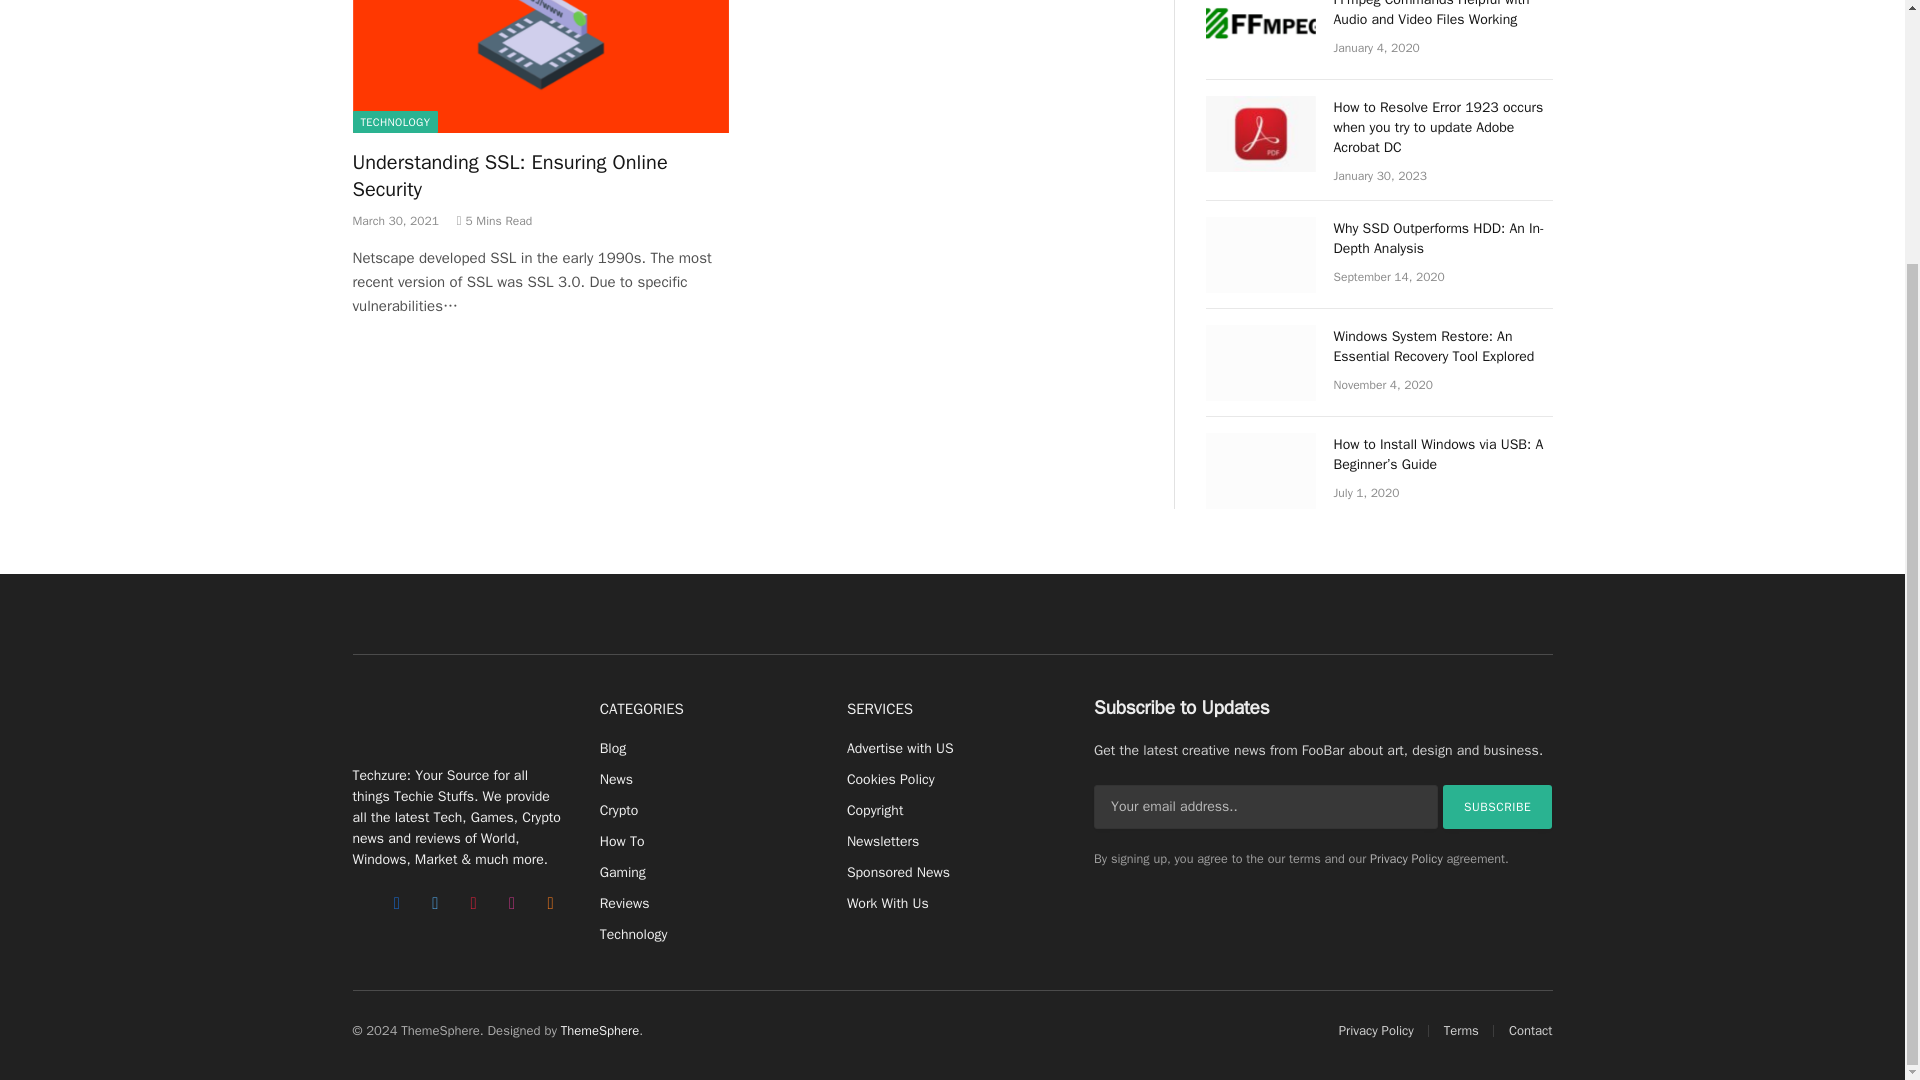 This screenshot has width=1920, height=1080. What do you see at coordinates (1498, 807) in the screenshot?
I see `Subscribe` at bounding box center [1498, 807].